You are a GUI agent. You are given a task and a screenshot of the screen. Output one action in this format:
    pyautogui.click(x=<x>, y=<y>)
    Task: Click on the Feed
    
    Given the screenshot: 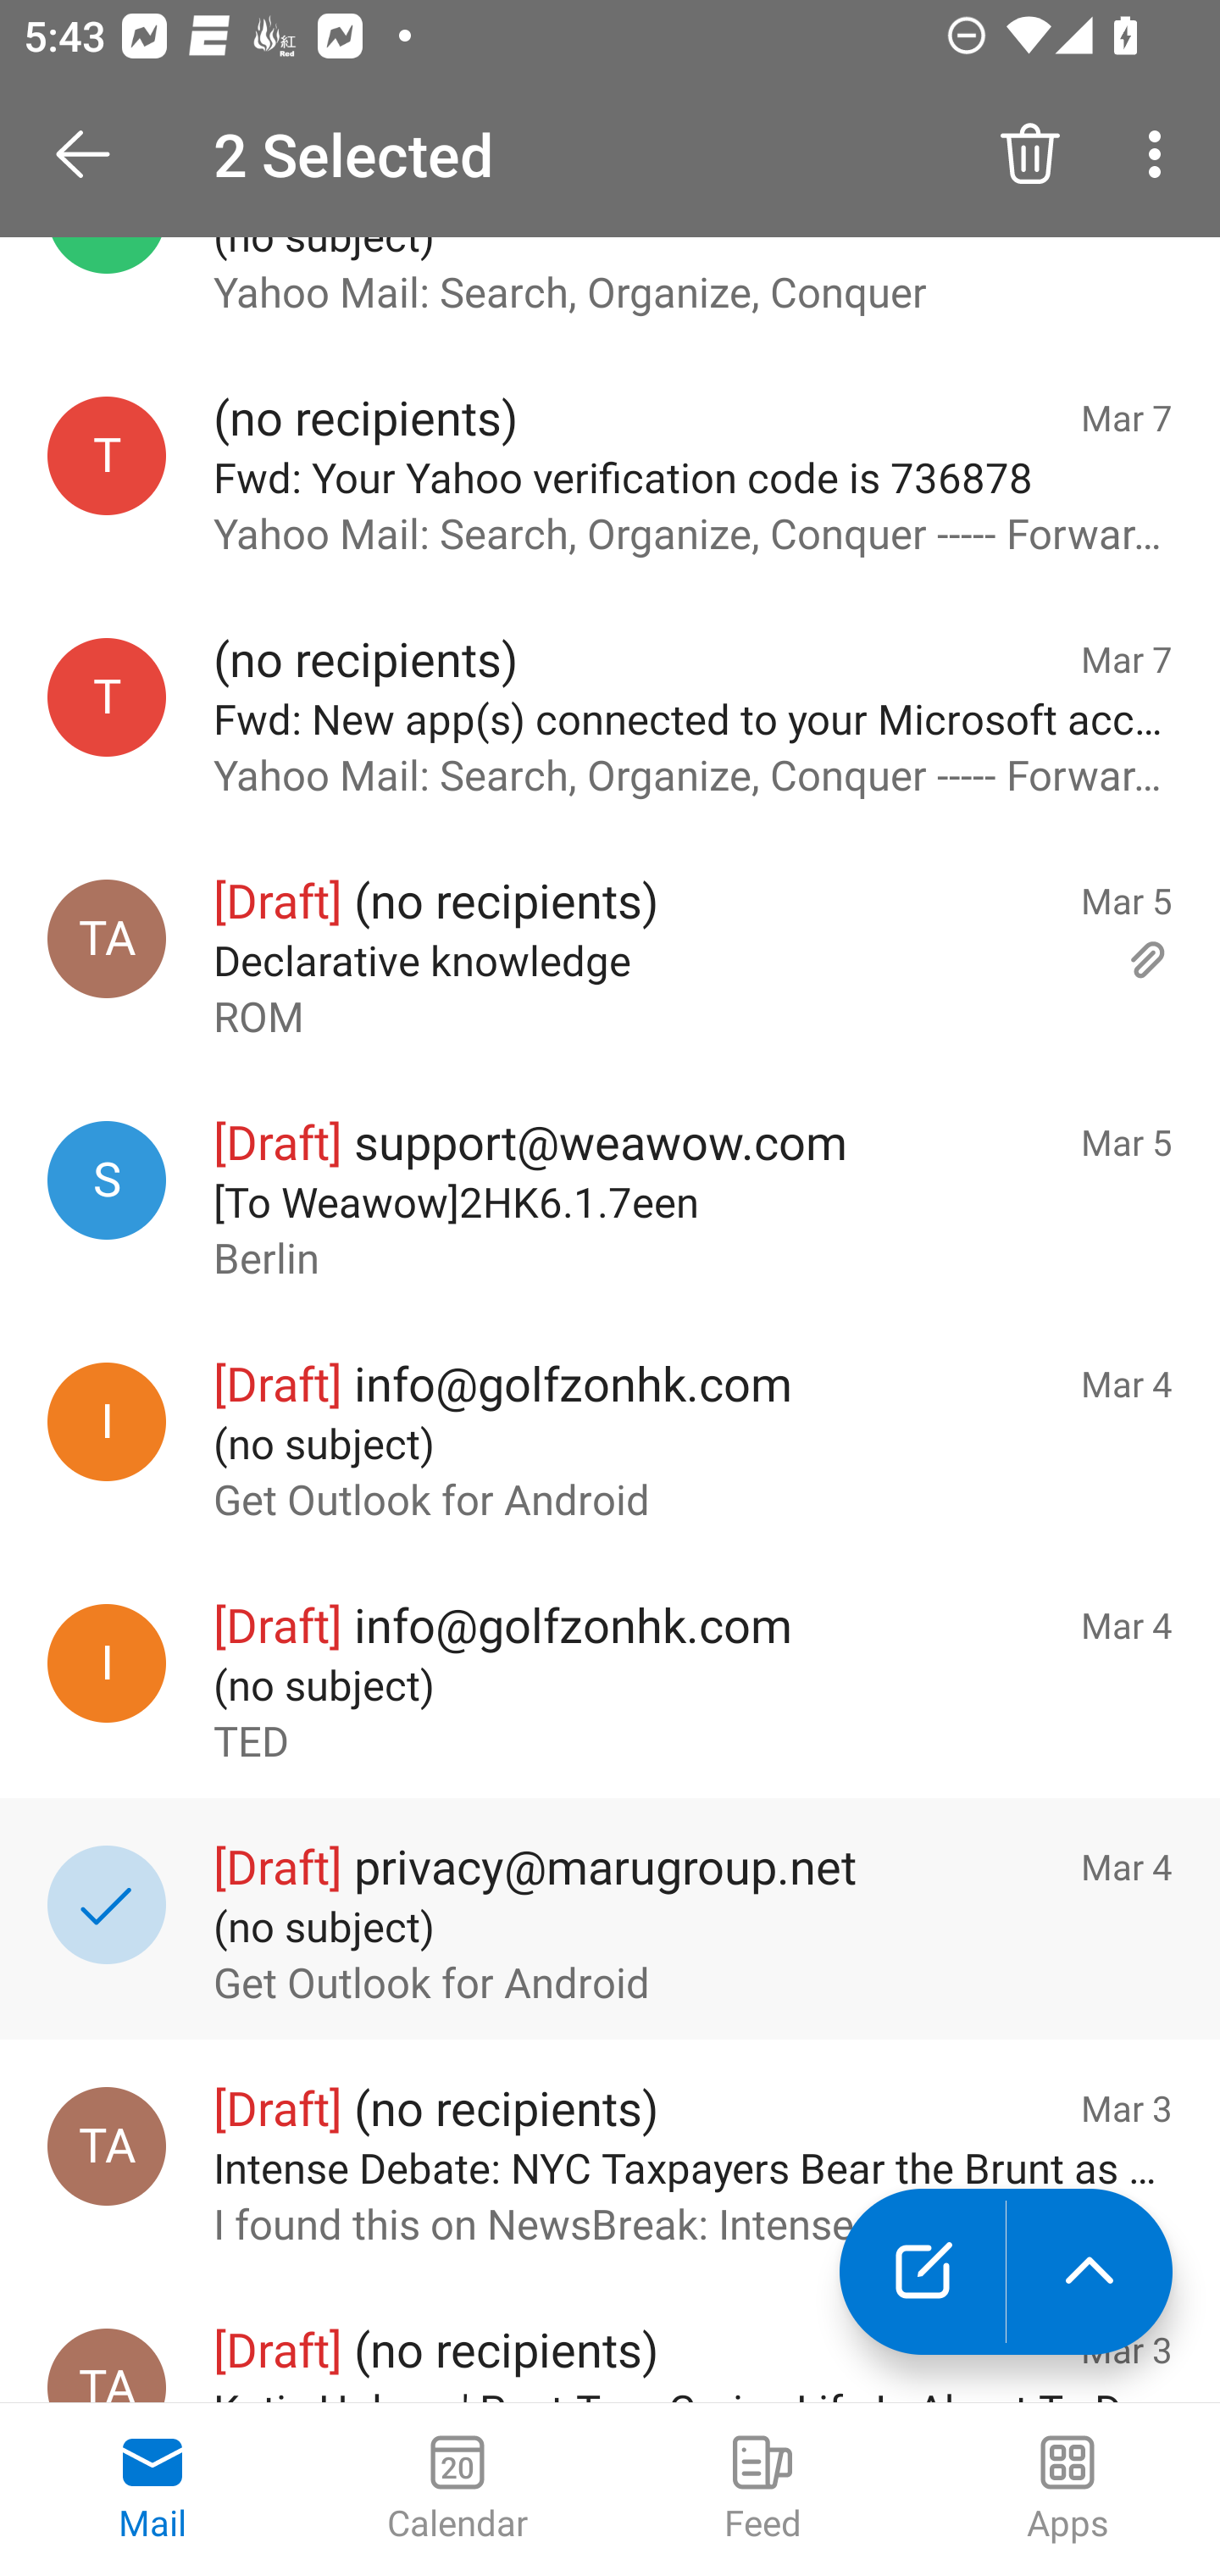 What is the action you would take?
    pyautogui.click(x=762, y=2490)
    